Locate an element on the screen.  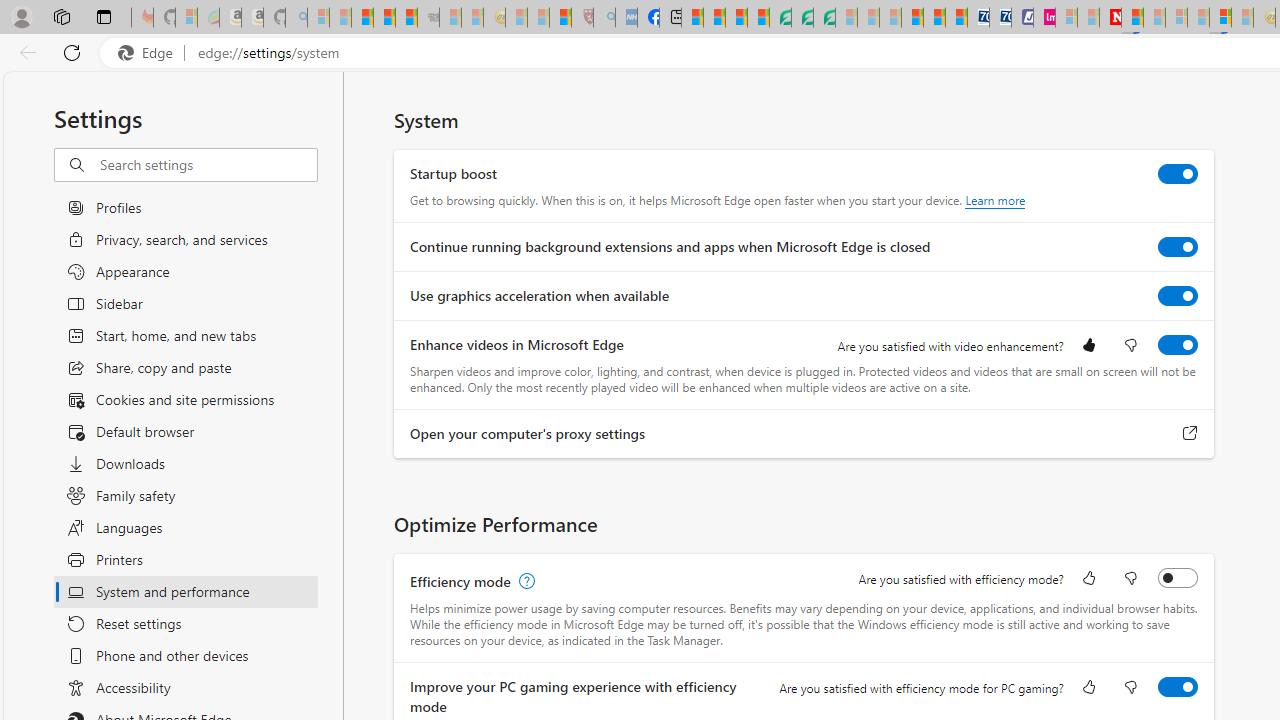
New tab is located at coordinates (670, 18).